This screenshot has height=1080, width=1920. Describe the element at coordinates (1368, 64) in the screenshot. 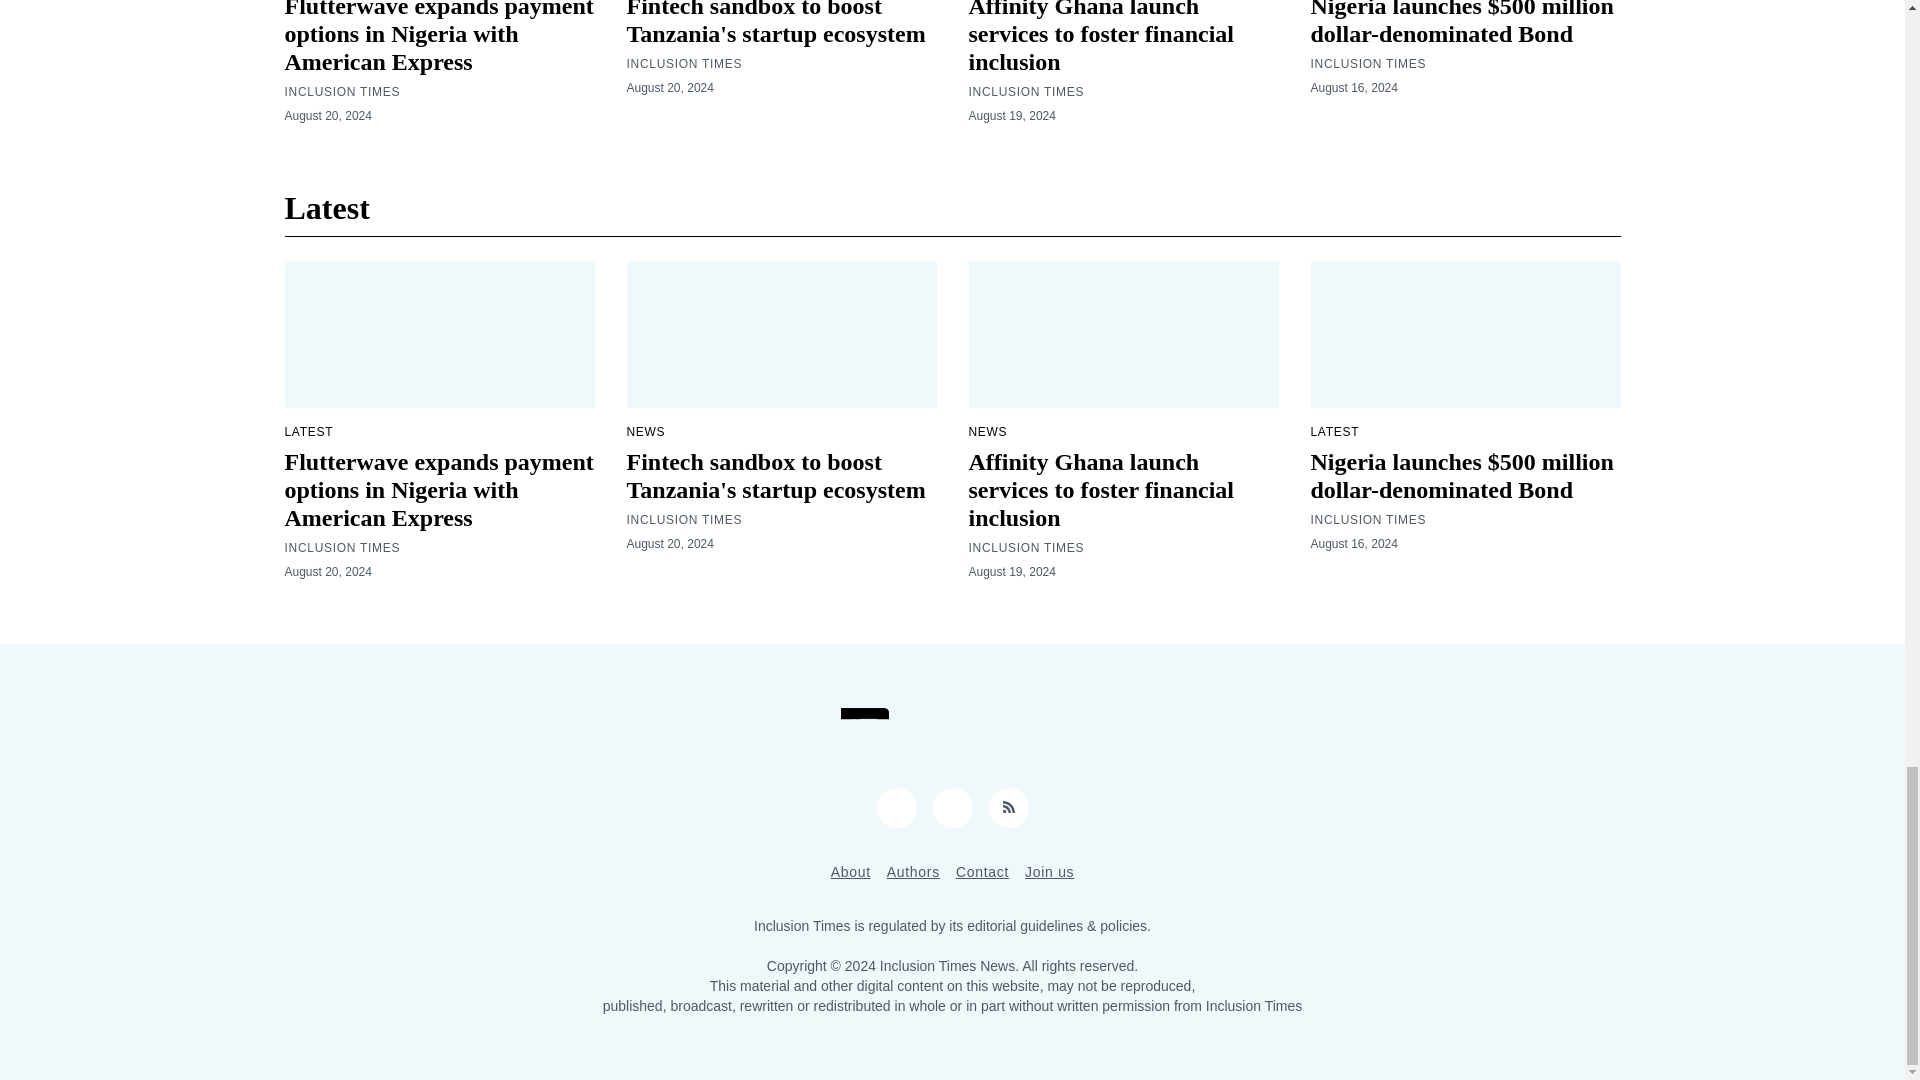

I see `INCLUSION TIMES` at that location.